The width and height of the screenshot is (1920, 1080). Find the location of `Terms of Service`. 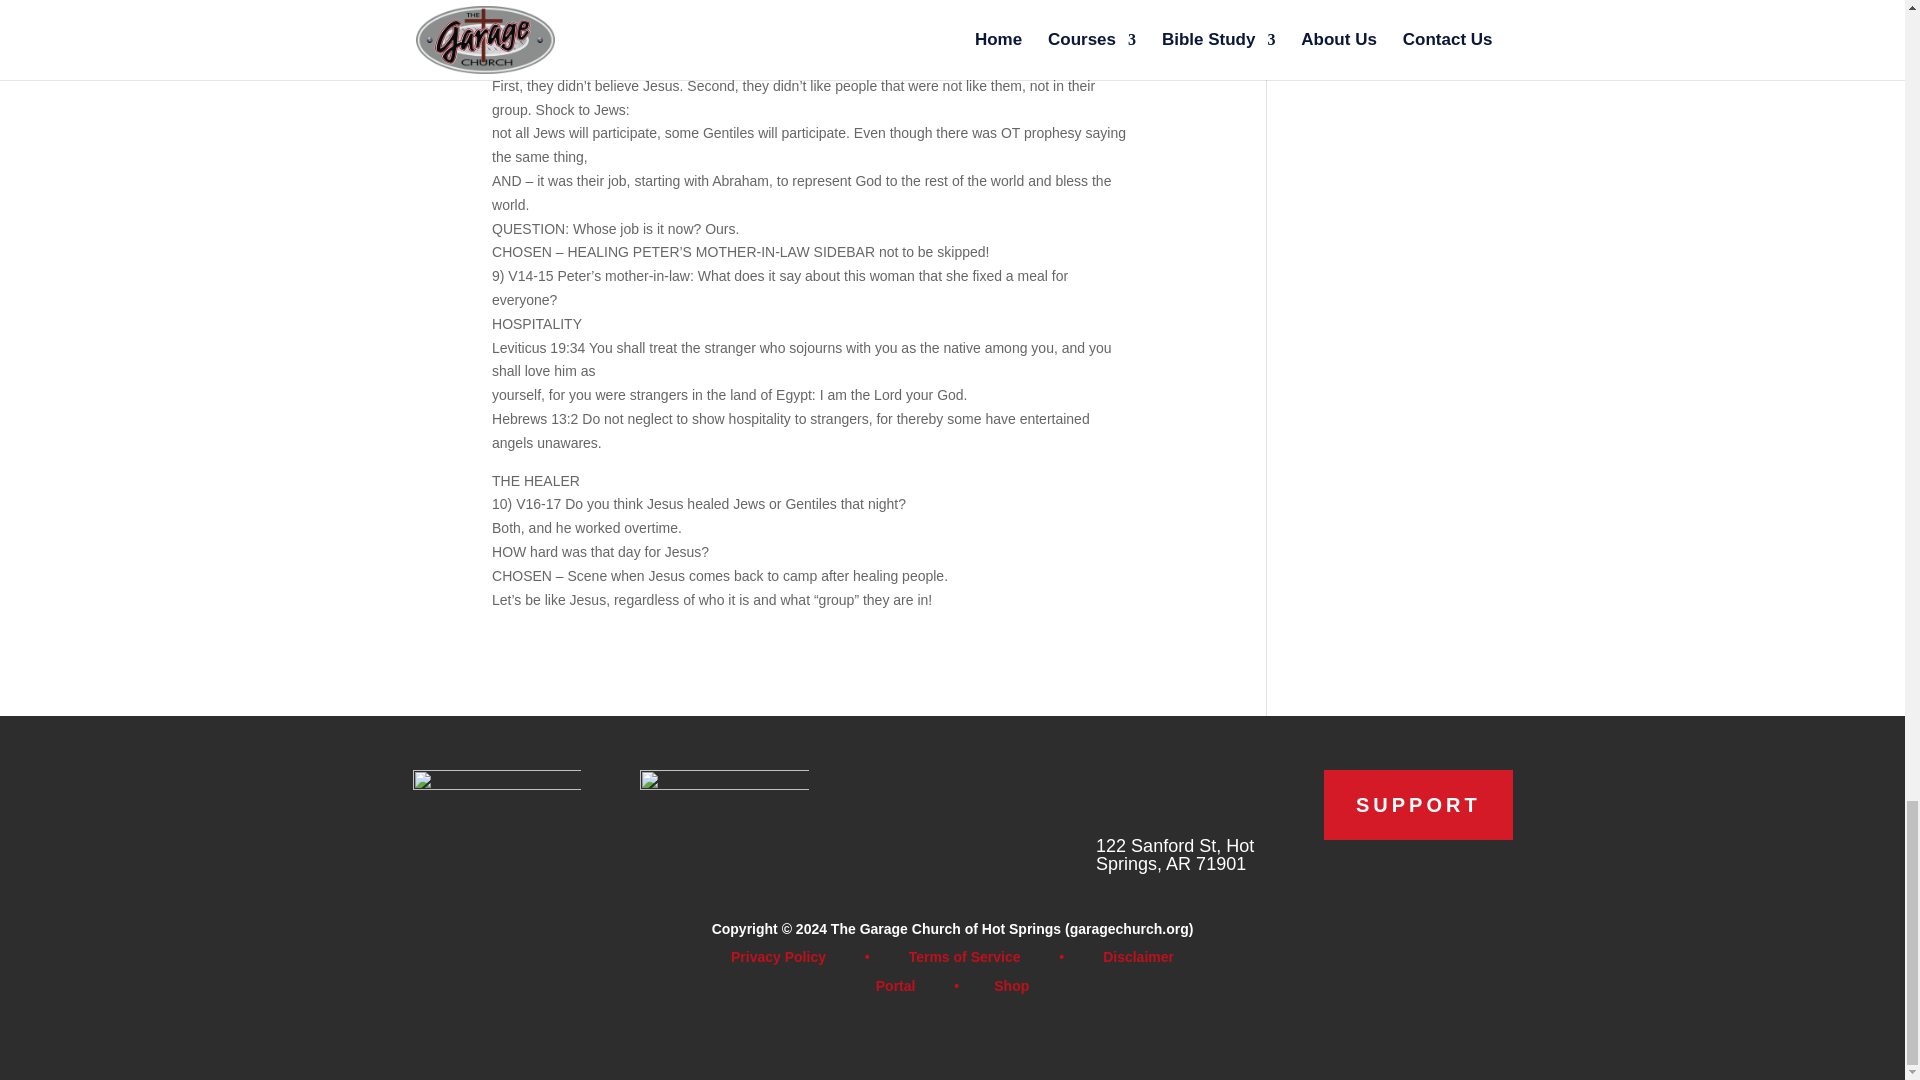

Terms of Service is located at coordinates (964, 957).